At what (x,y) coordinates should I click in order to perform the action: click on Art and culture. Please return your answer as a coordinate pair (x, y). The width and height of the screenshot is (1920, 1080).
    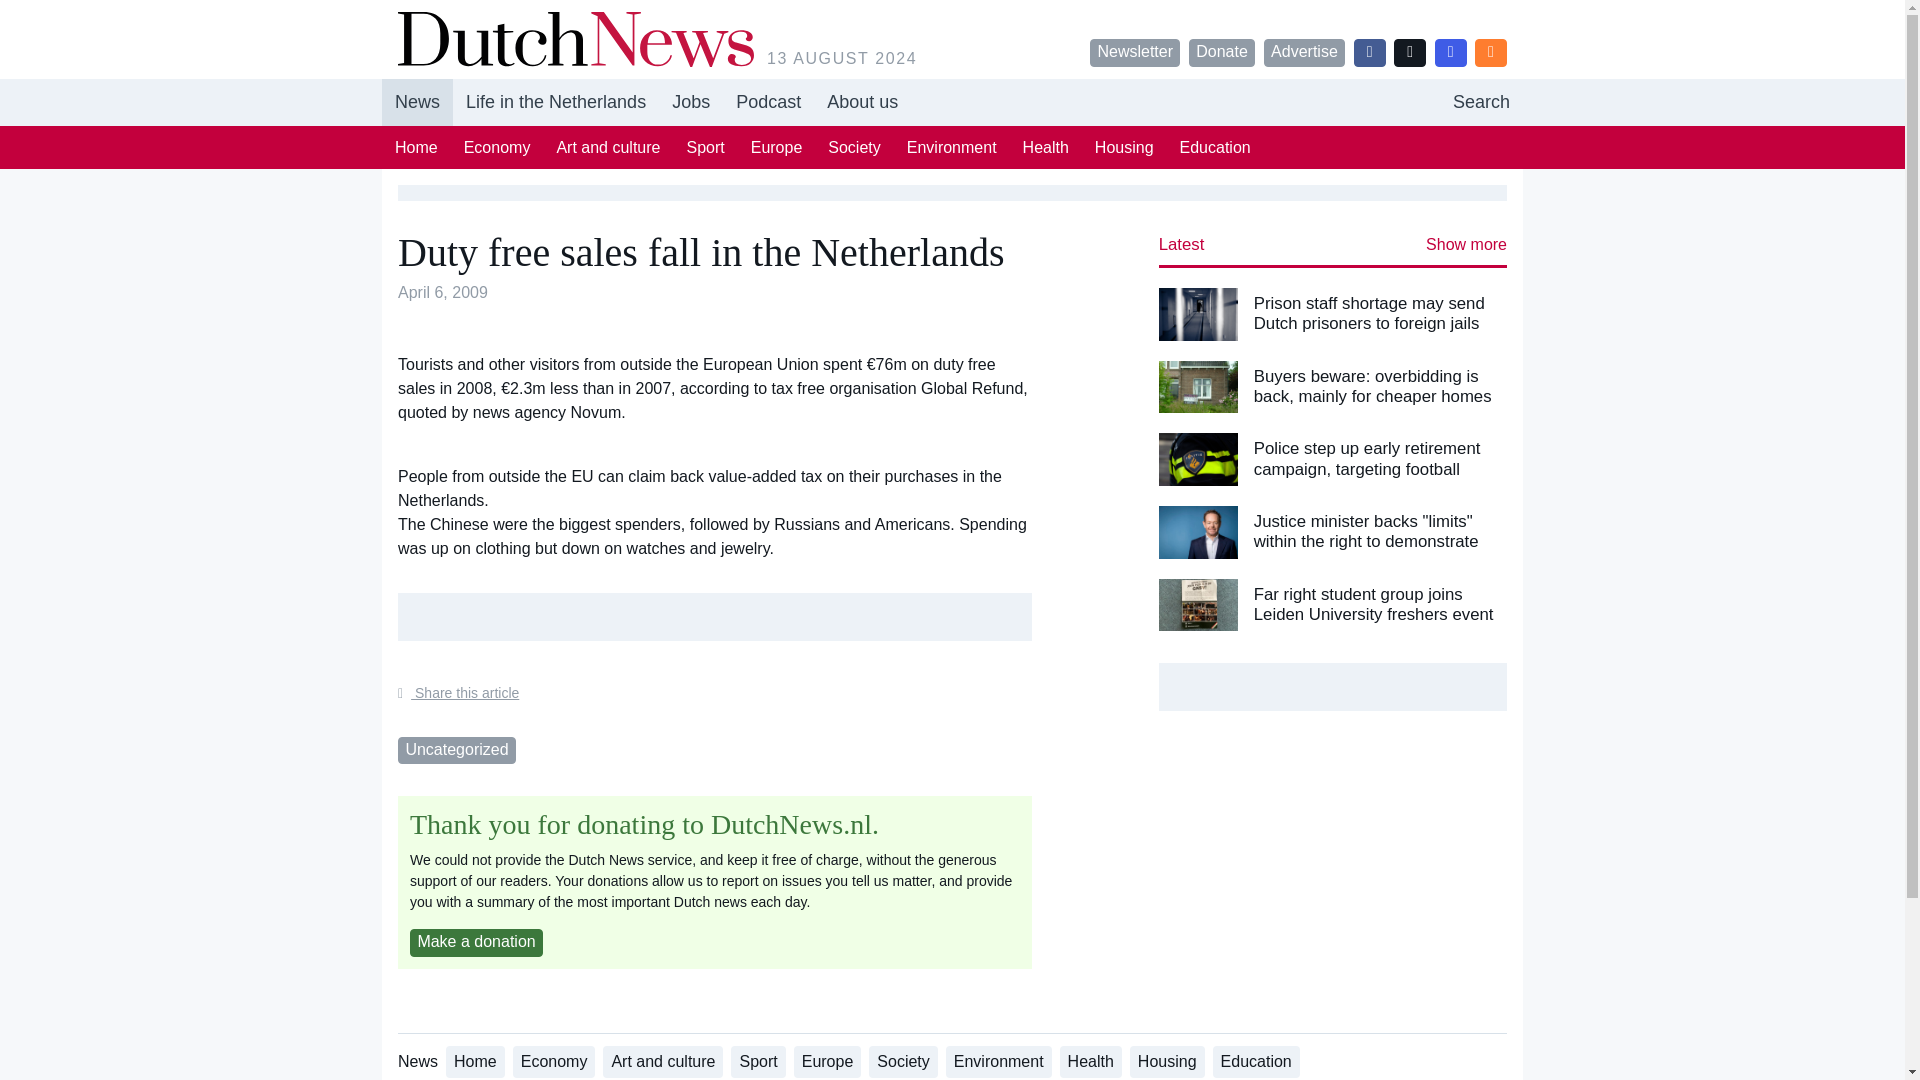
    Looking at the image, I should click on (608, 147).